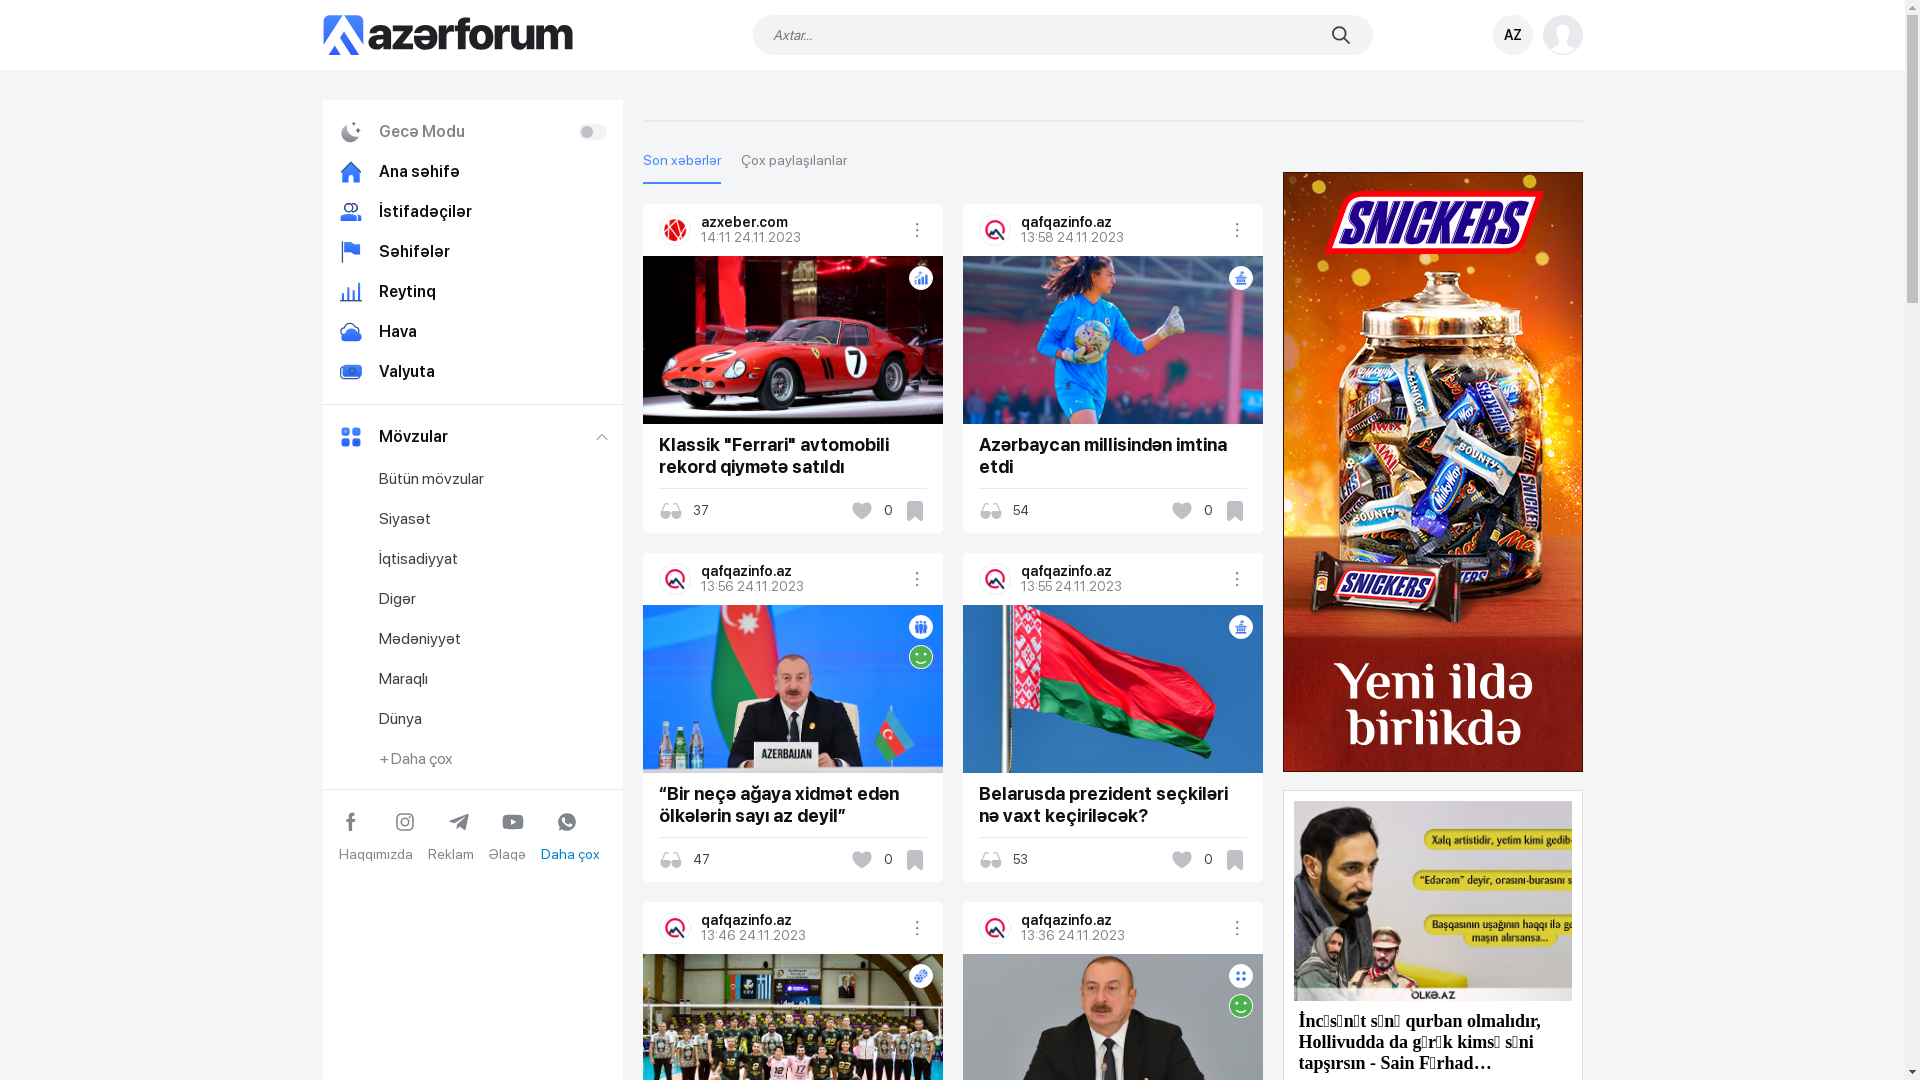 Image resolution: width=1920 pixels, height=1080 pixels. Describe the element at coordinates (451, 854) in the screenshot. I see `Reklam` at that location.